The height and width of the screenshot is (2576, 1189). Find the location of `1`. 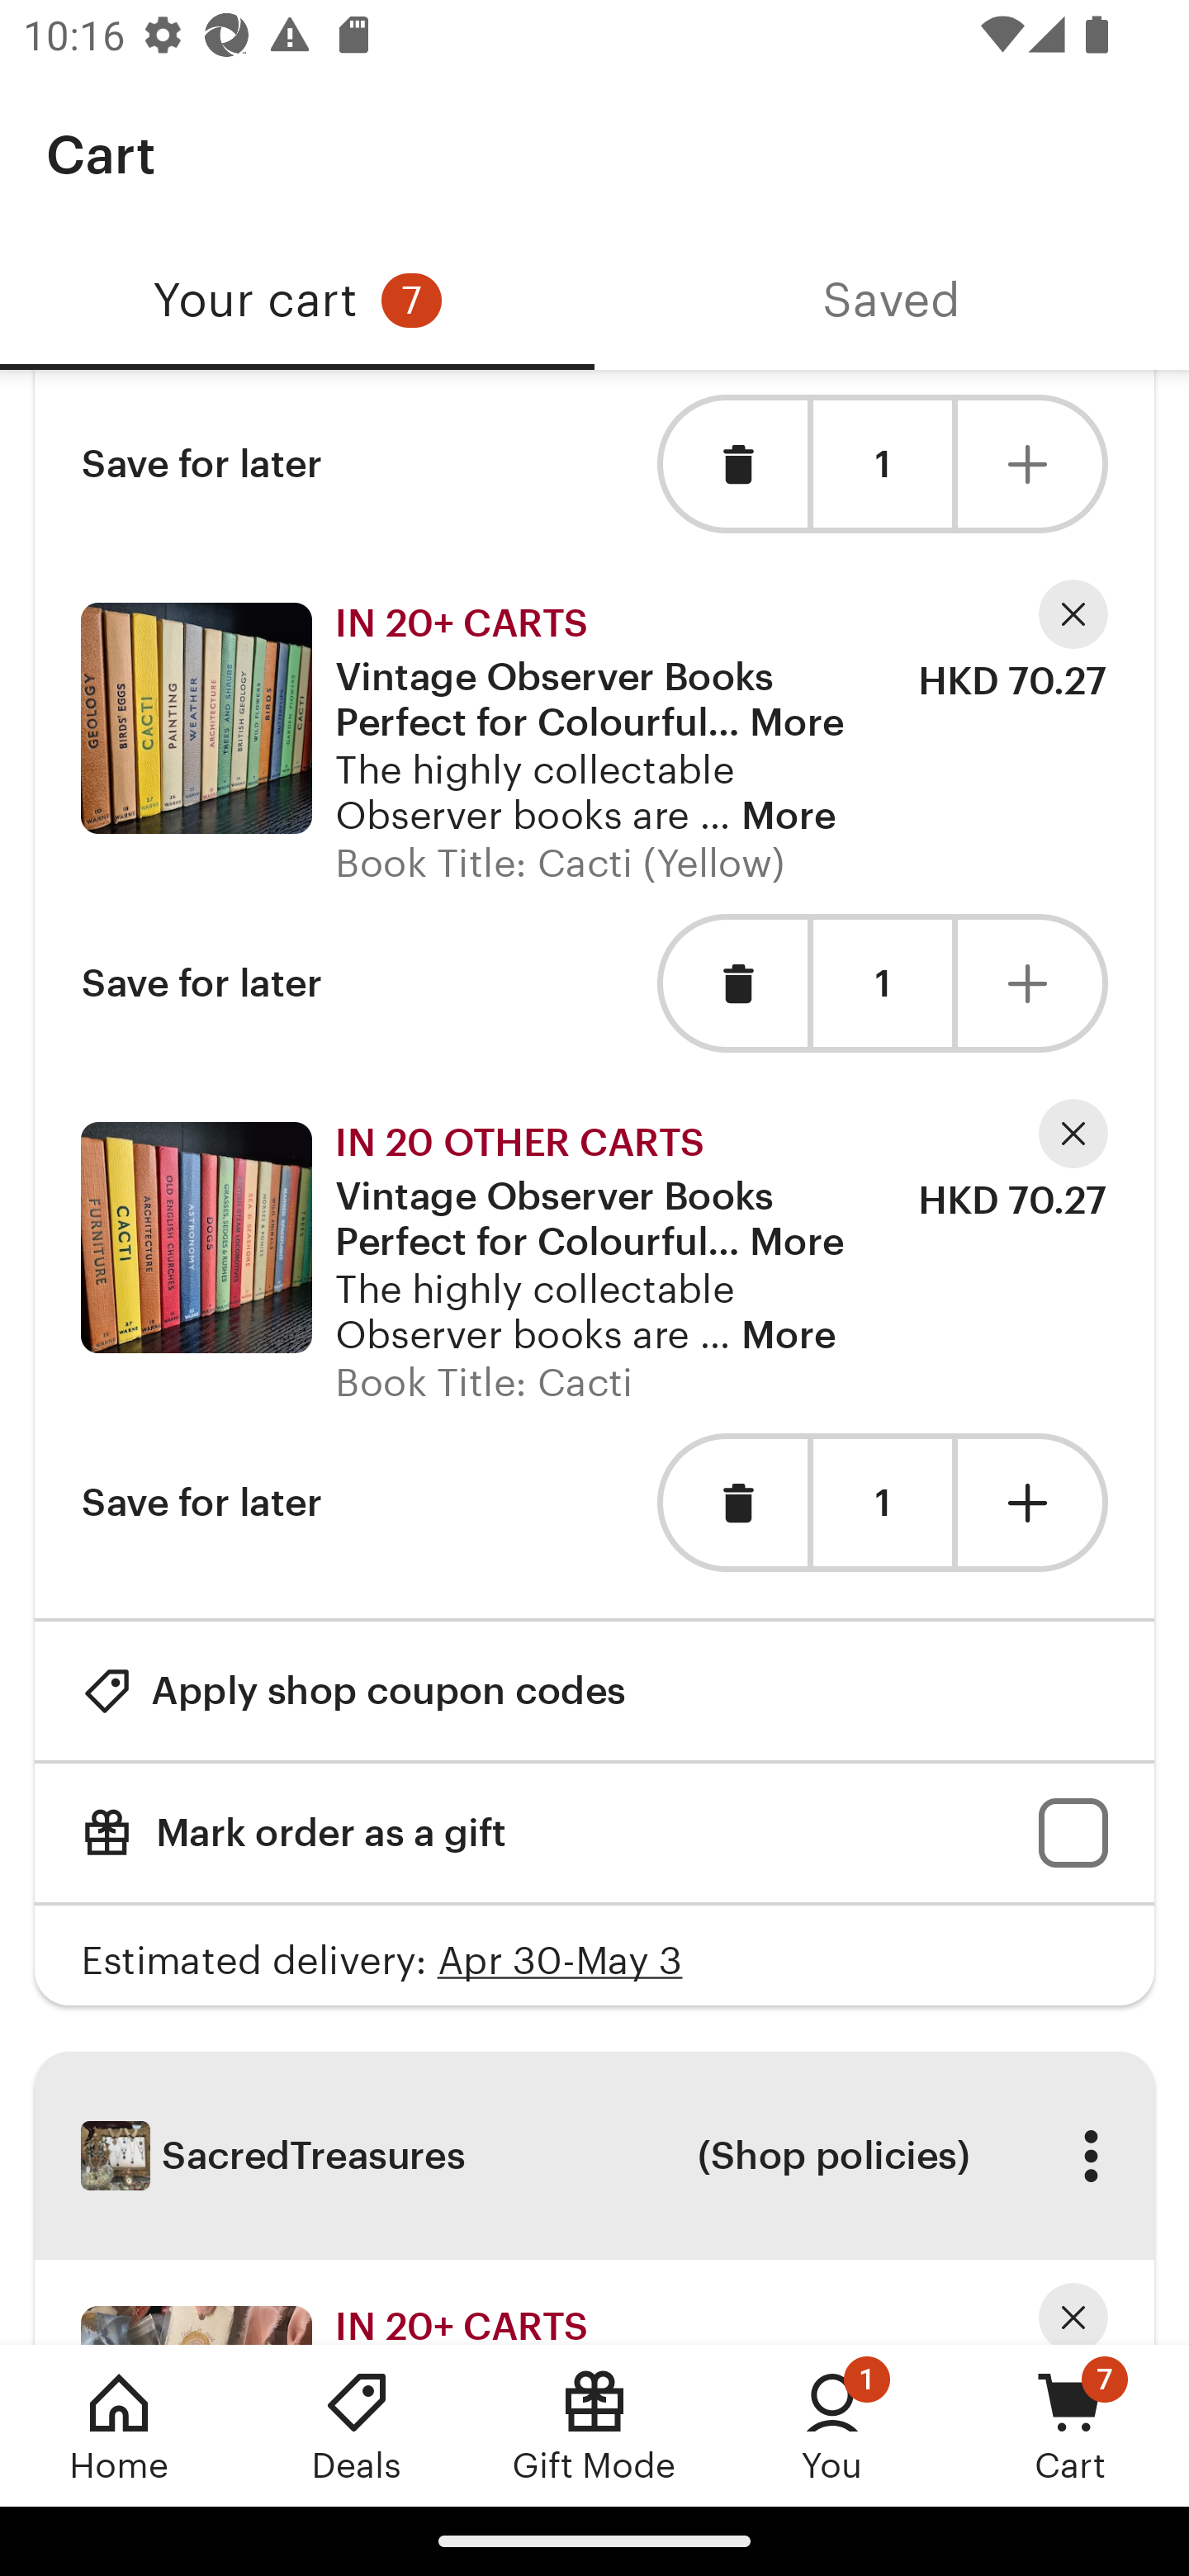

1 is located at coordinates (882, 984).